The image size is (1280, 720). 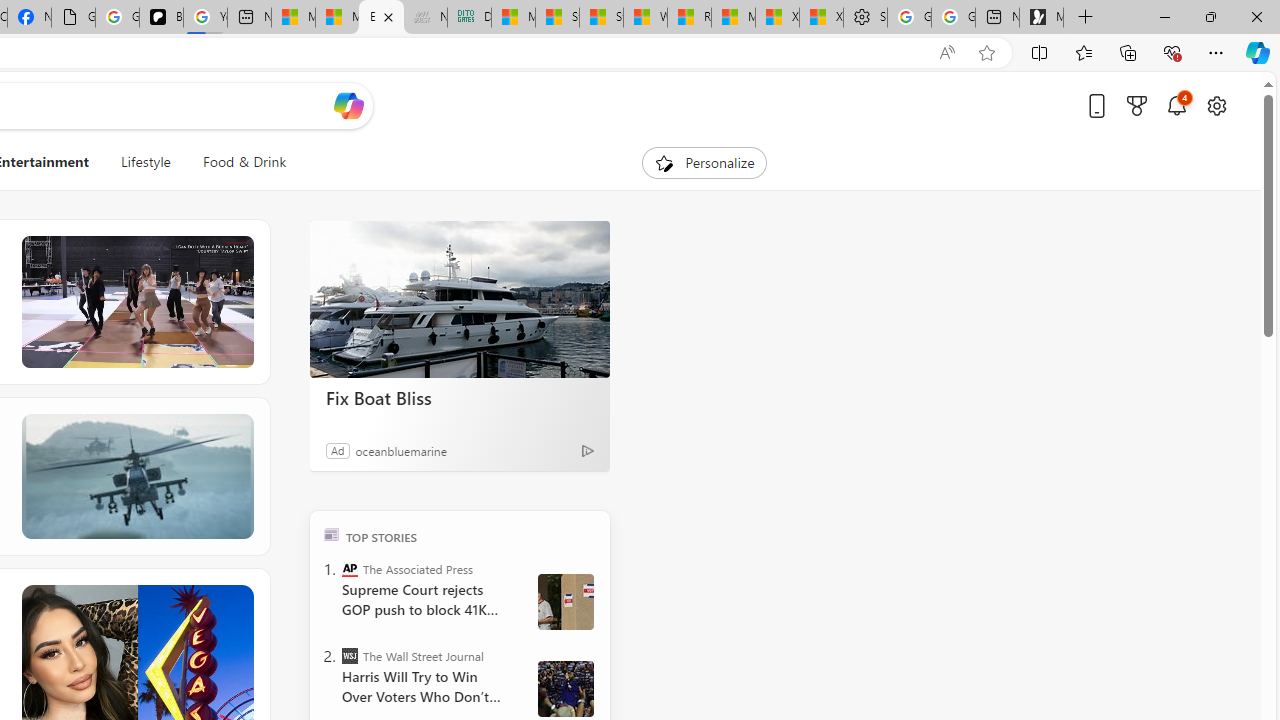 I want to click on oceanbluemarine, so click(x=400, y=450).